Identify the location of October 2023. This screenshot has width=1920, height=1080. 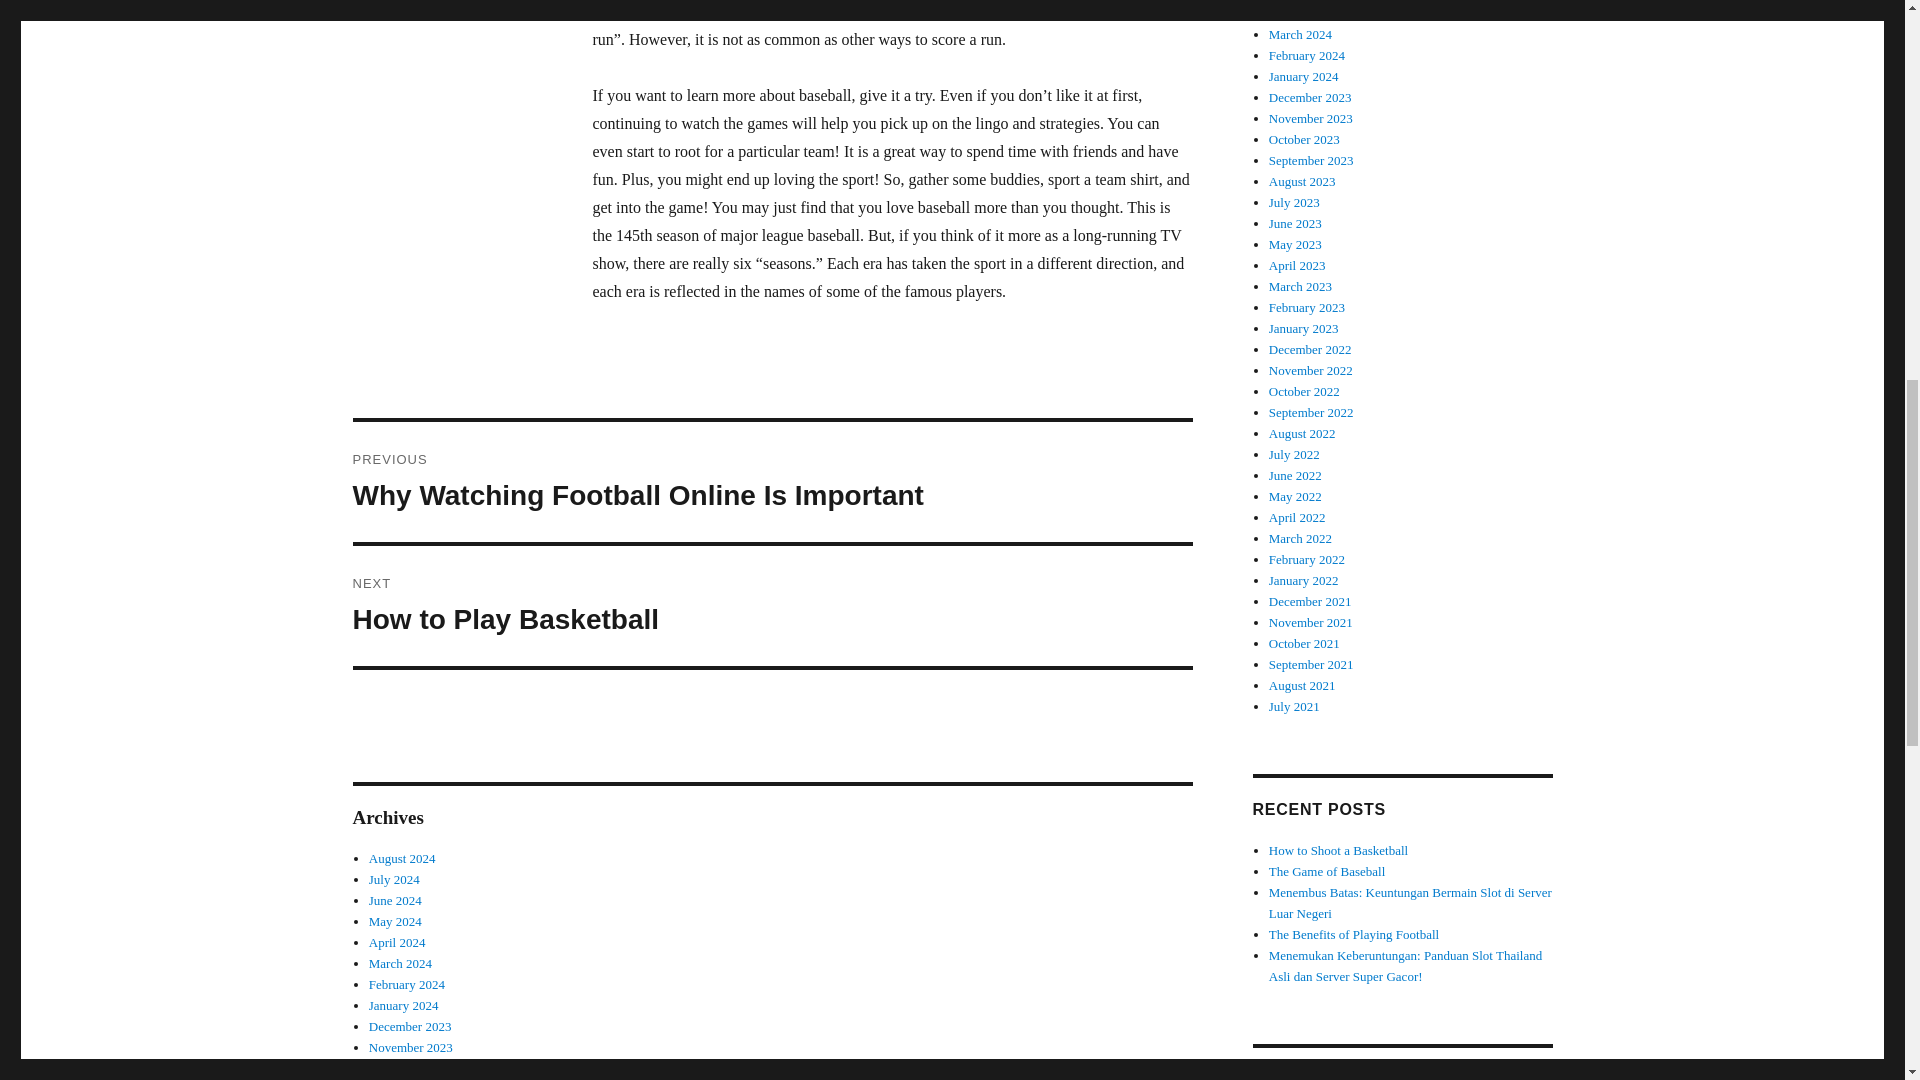
(406, 984).